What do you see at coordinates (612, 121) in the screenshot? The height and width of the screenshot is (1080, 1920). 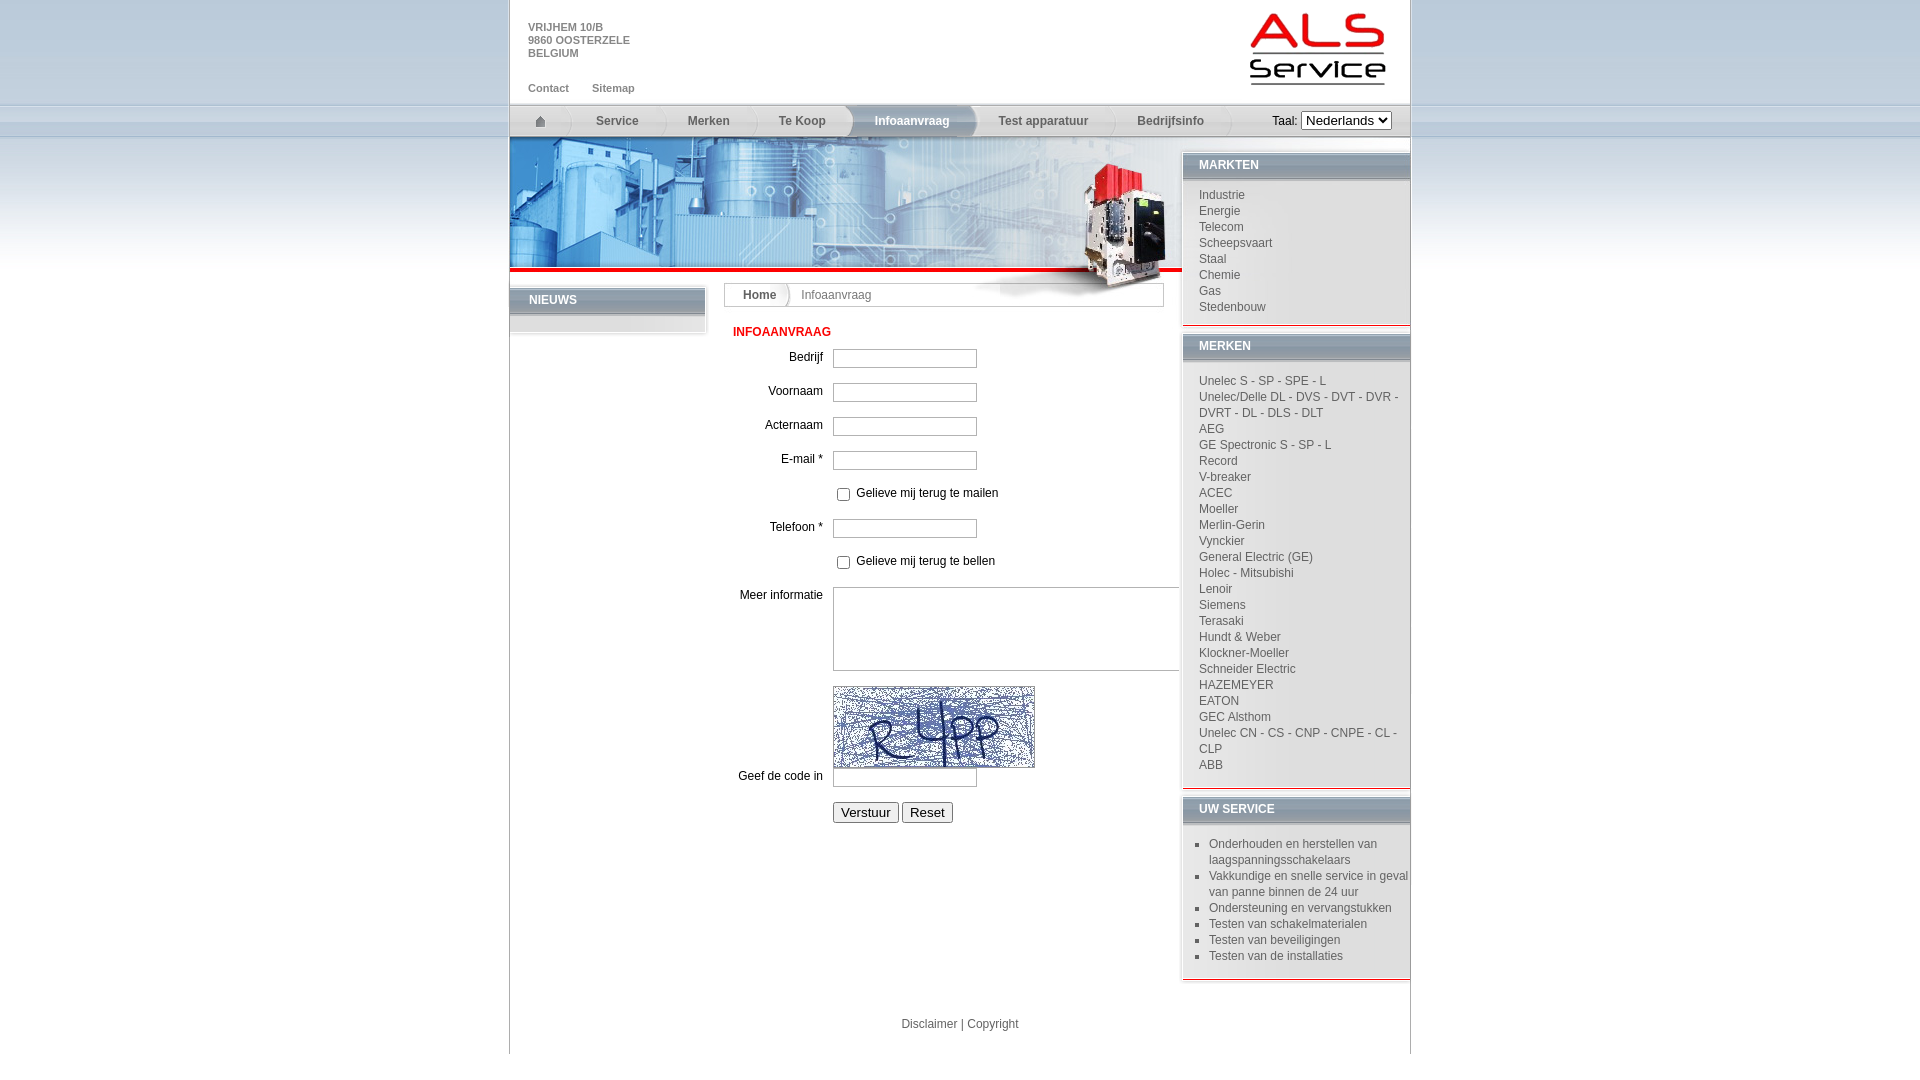 I see `Service` at bounding box center [612, 121].